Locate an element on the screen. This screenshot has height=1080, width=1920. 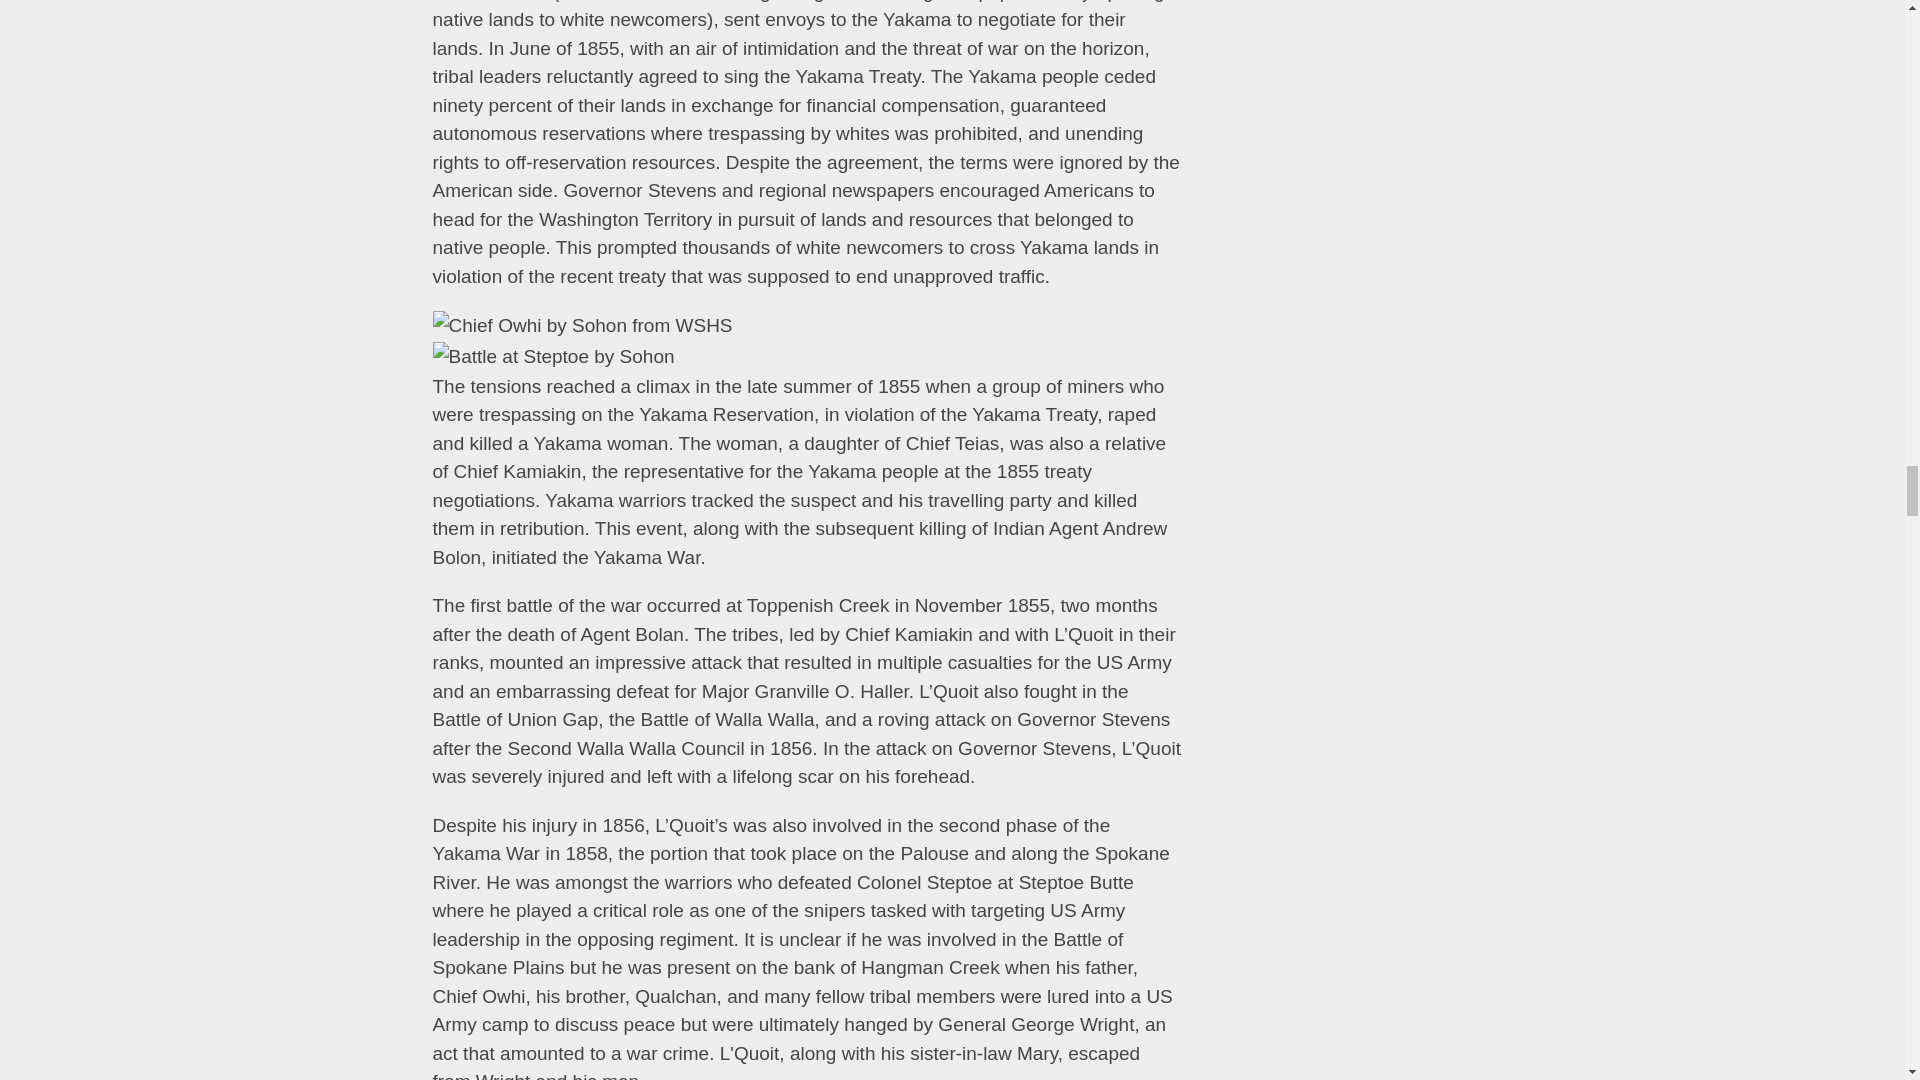
Battle at Steptoe by Sohon is located at coordinates (552, 357).